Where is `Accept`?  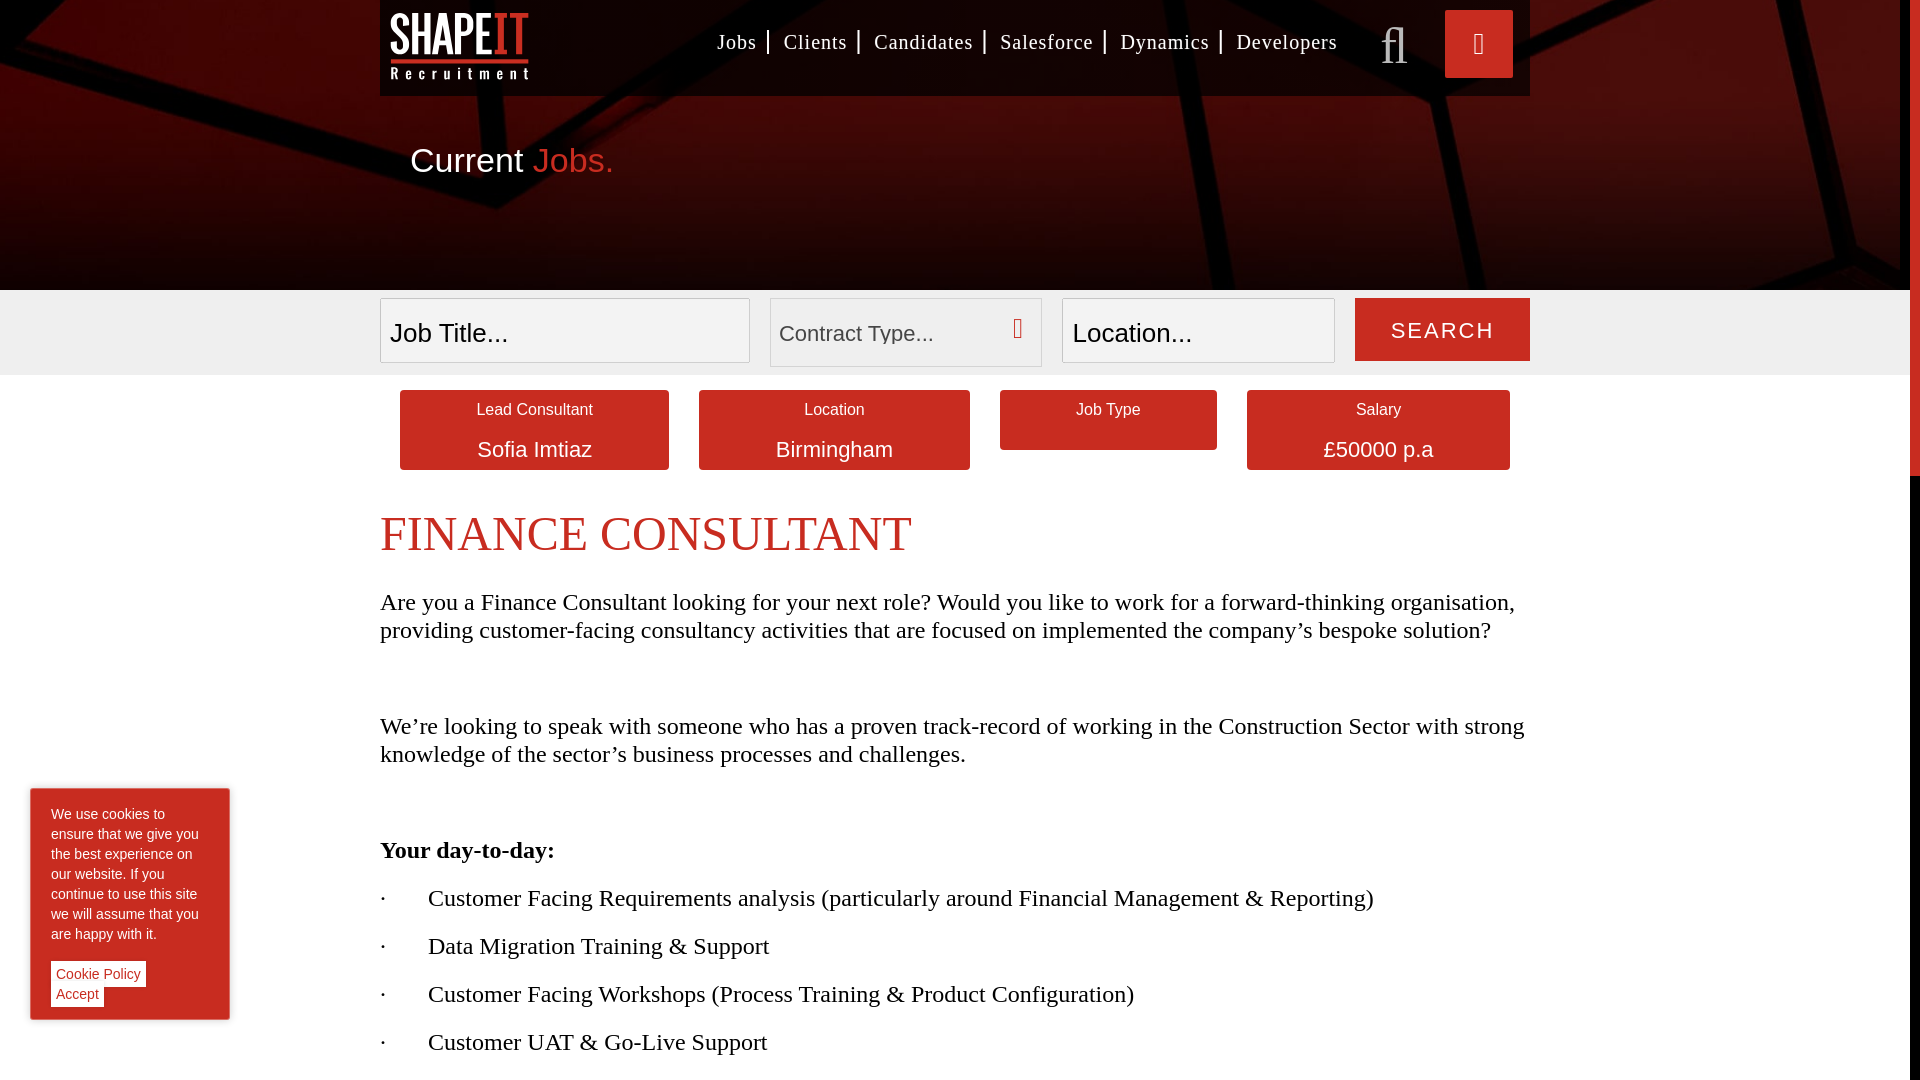
Accept is located at coordinates (77, 993).